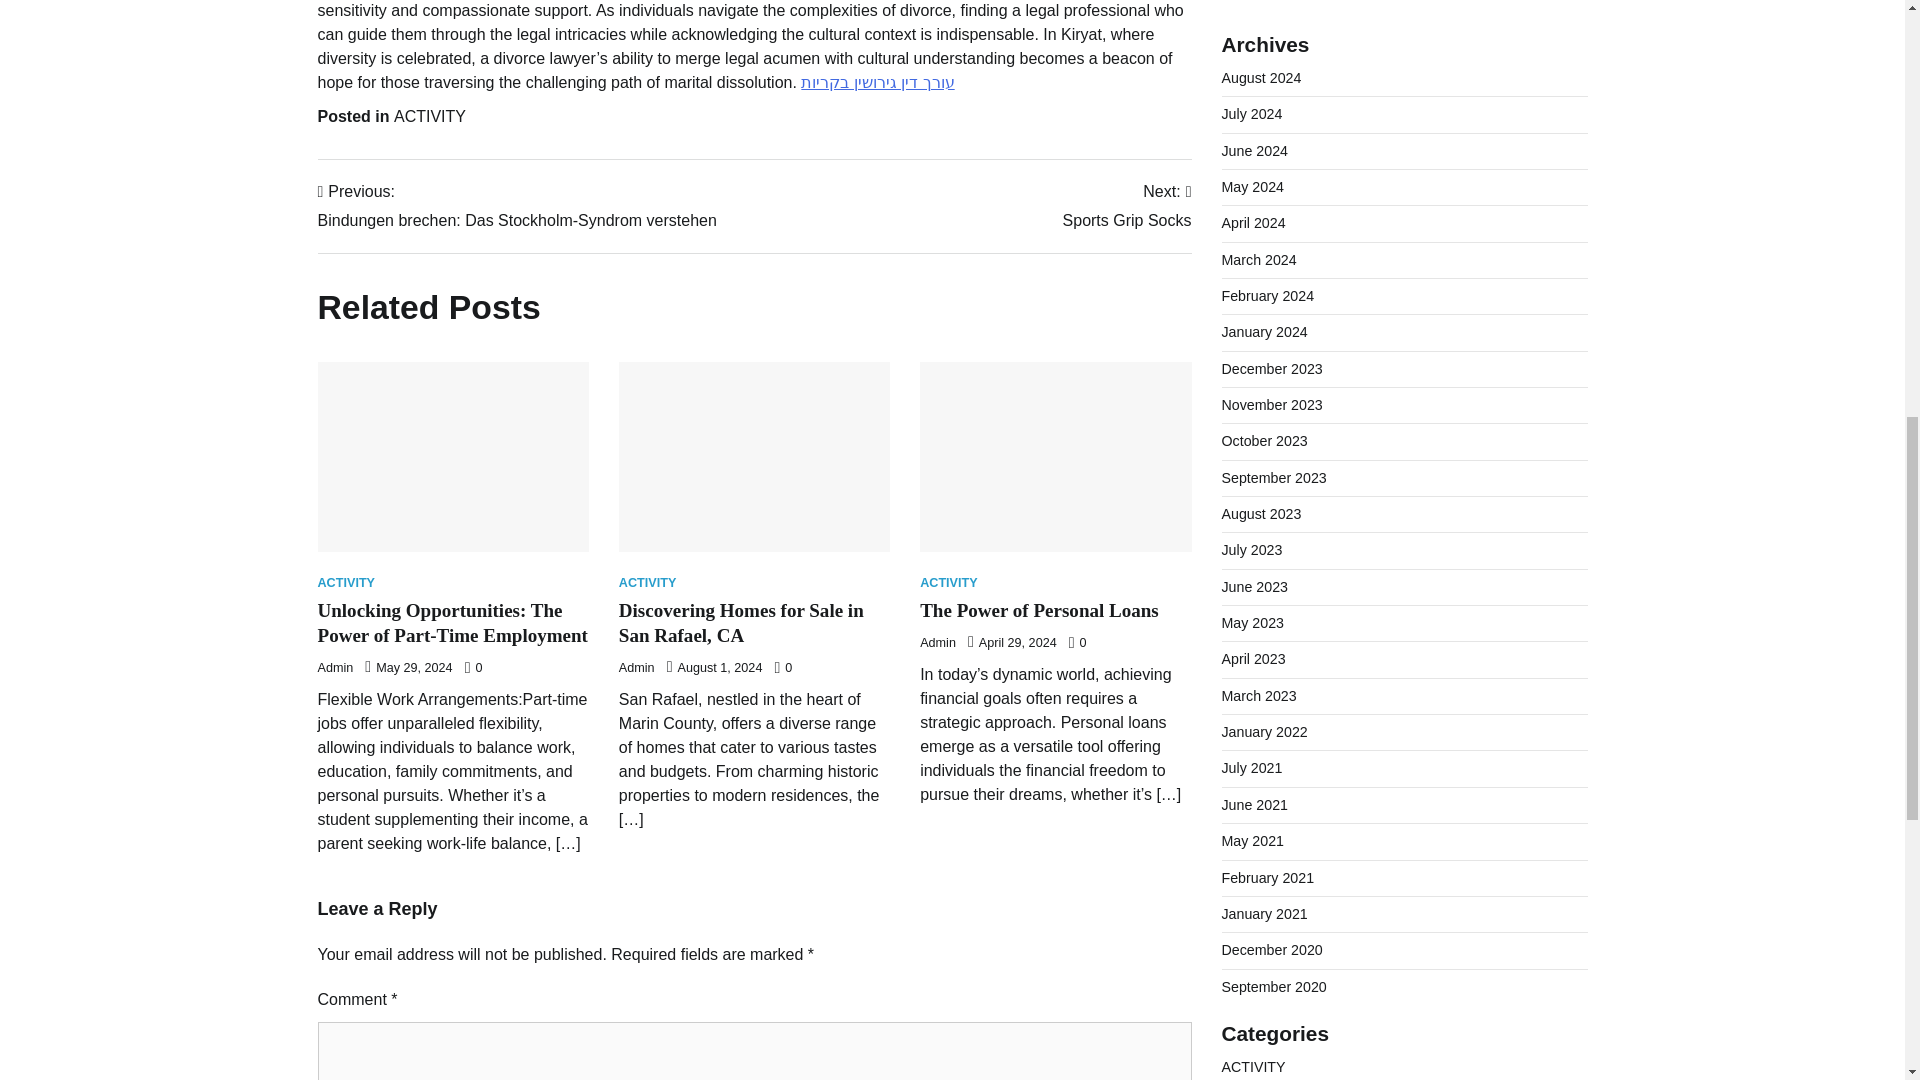 This screenshot has height=1080, width=1920. What do you see at coordinates (517, 206) in the screenshot?
I see `The Power of Personal Loans` at bounding box center [517, 206].